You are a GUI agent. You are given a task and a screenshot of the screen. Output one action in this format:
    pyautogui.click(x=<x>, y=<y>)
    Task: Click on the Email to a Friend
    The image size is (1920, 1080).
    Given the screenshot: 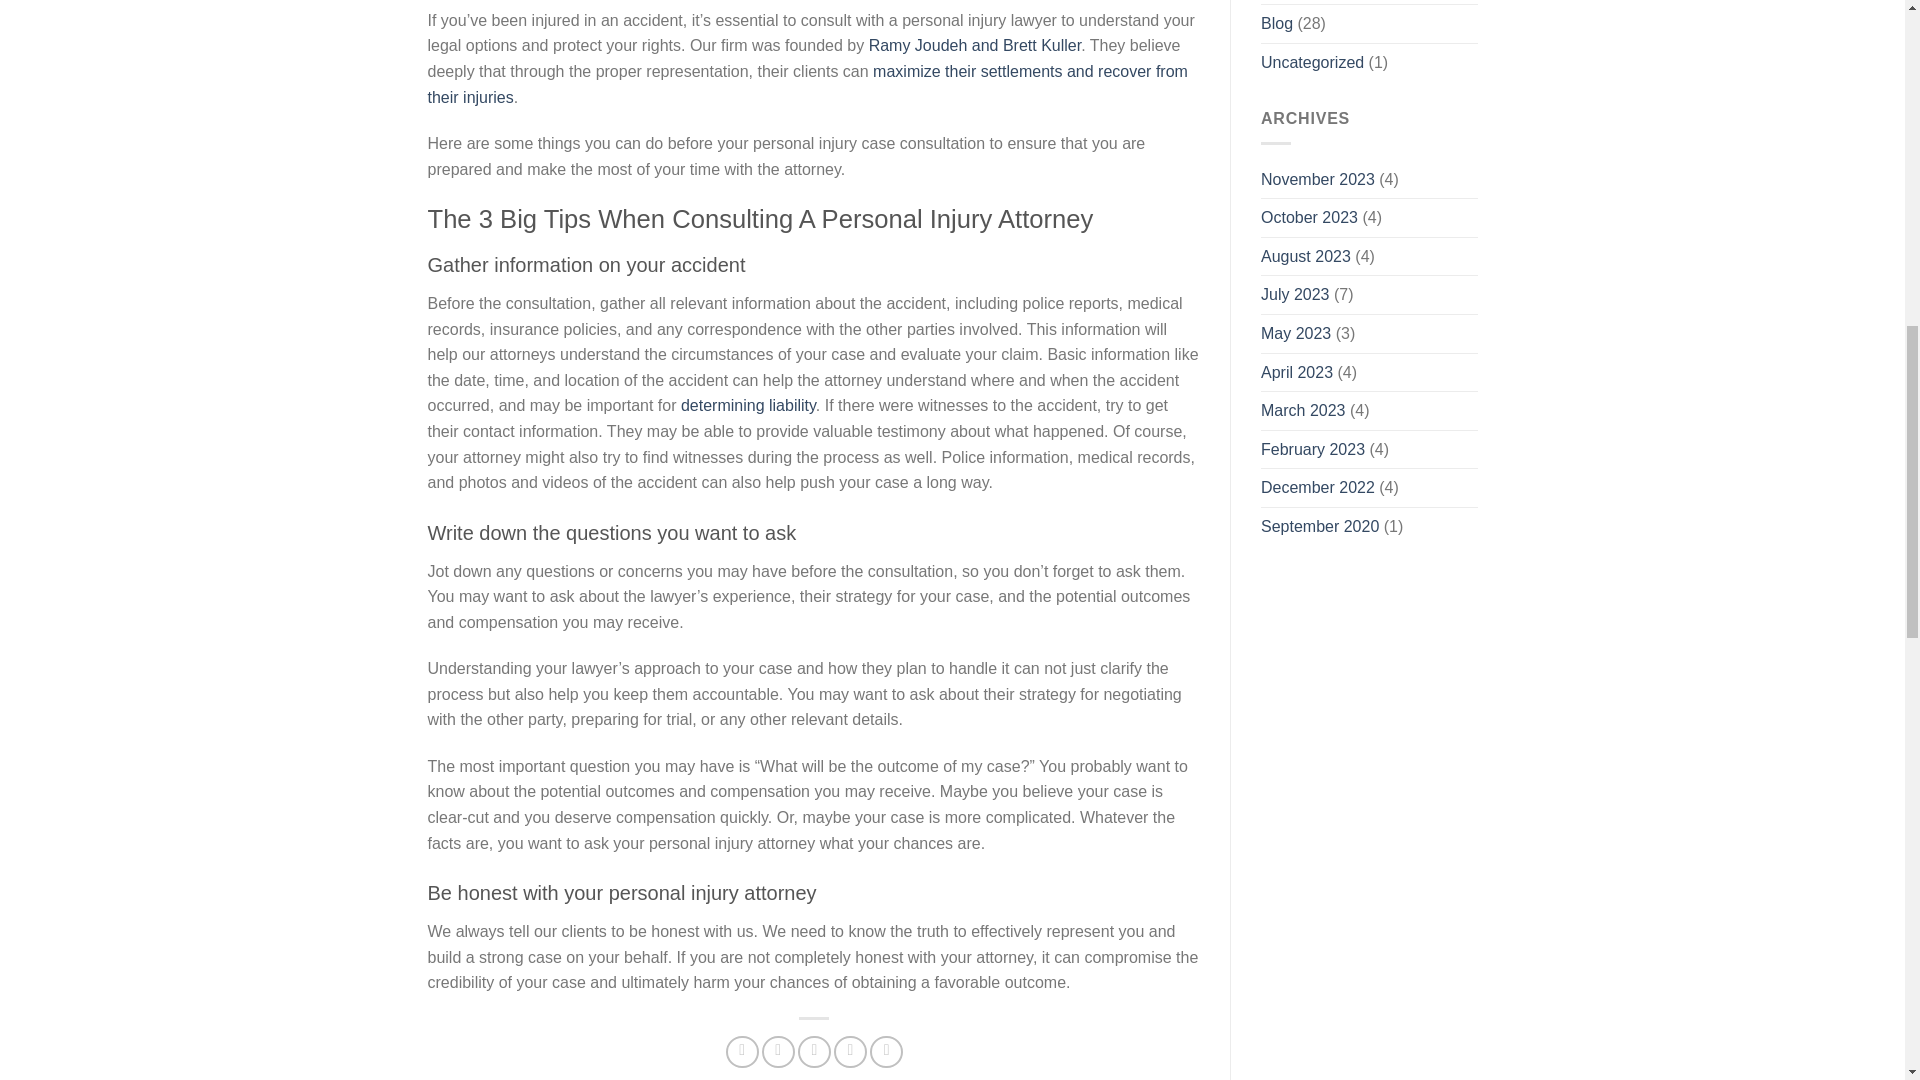 What is the action you would take?
    pyautogui.click(x=814, y=1052)
    